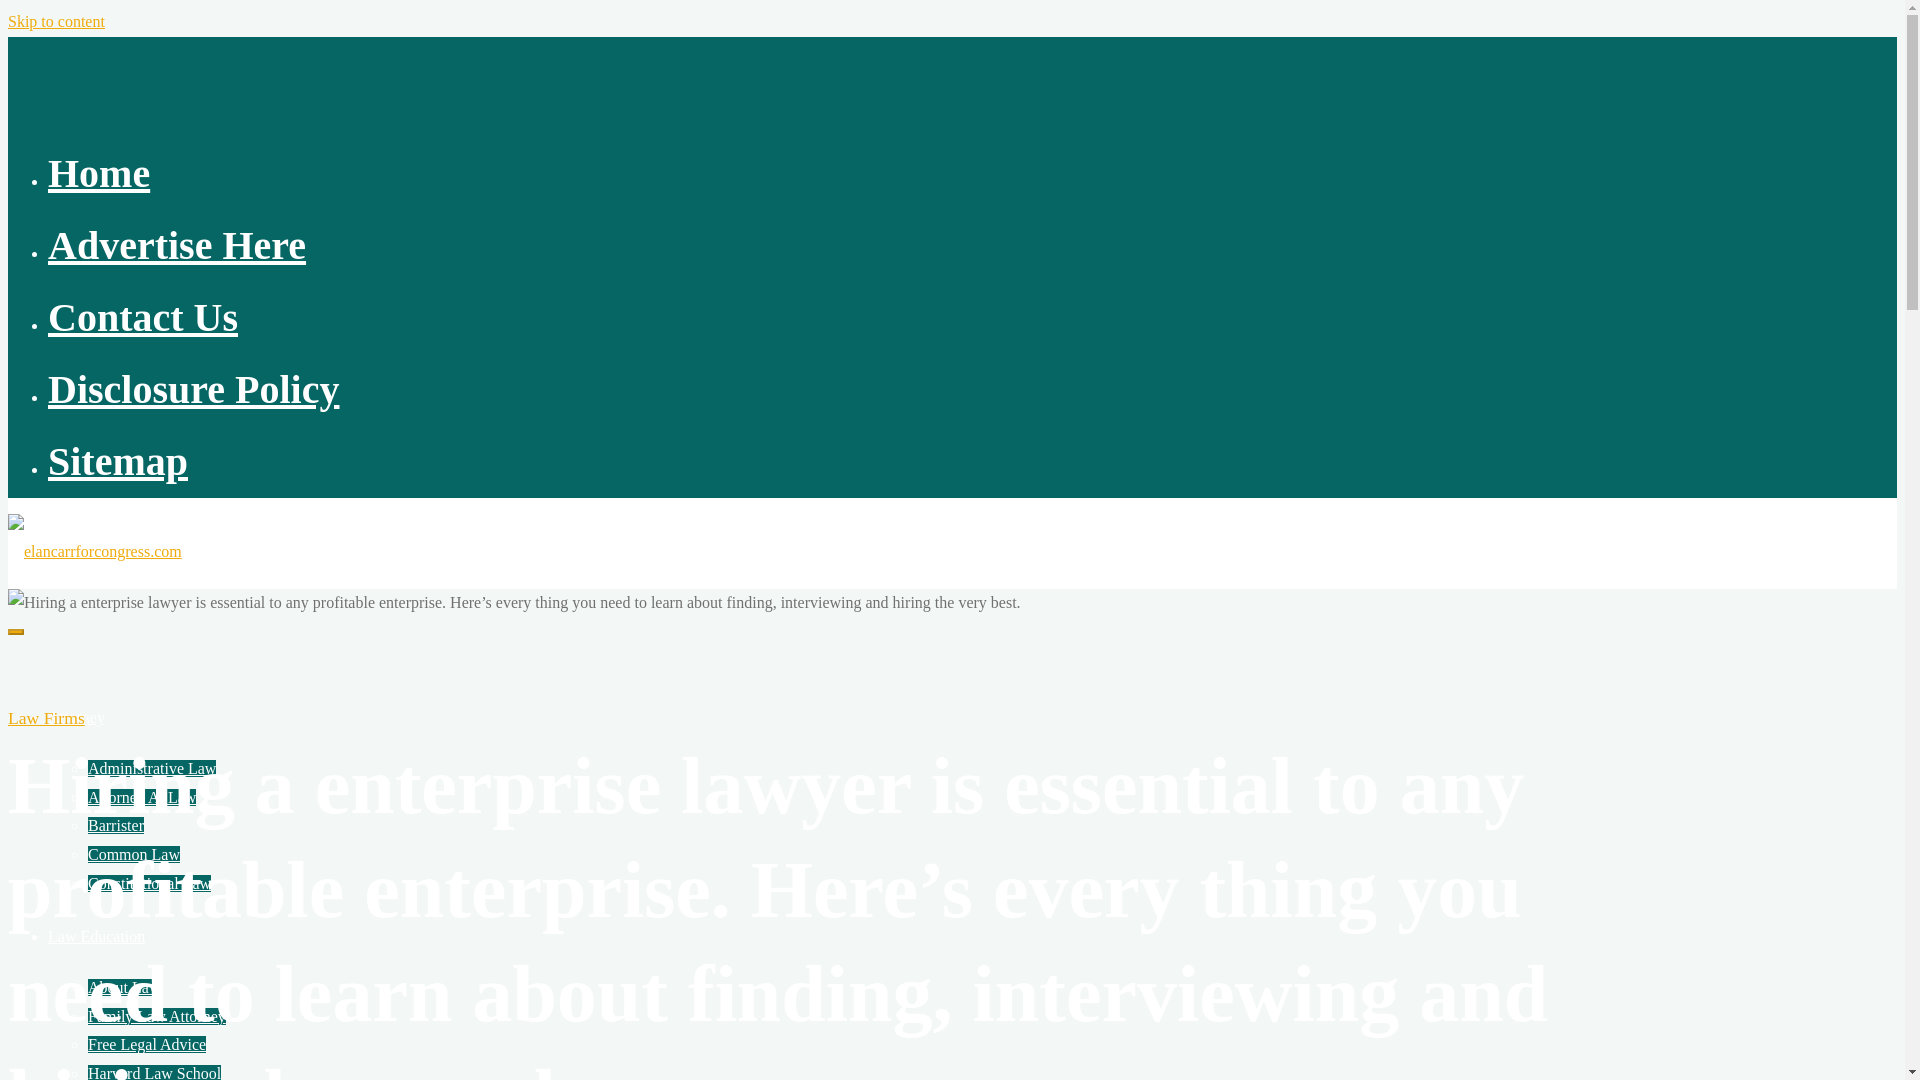  What do you see at coordinates (124, 986) in the screenshot?
I see `About Law` at bounding box center [124, 986].